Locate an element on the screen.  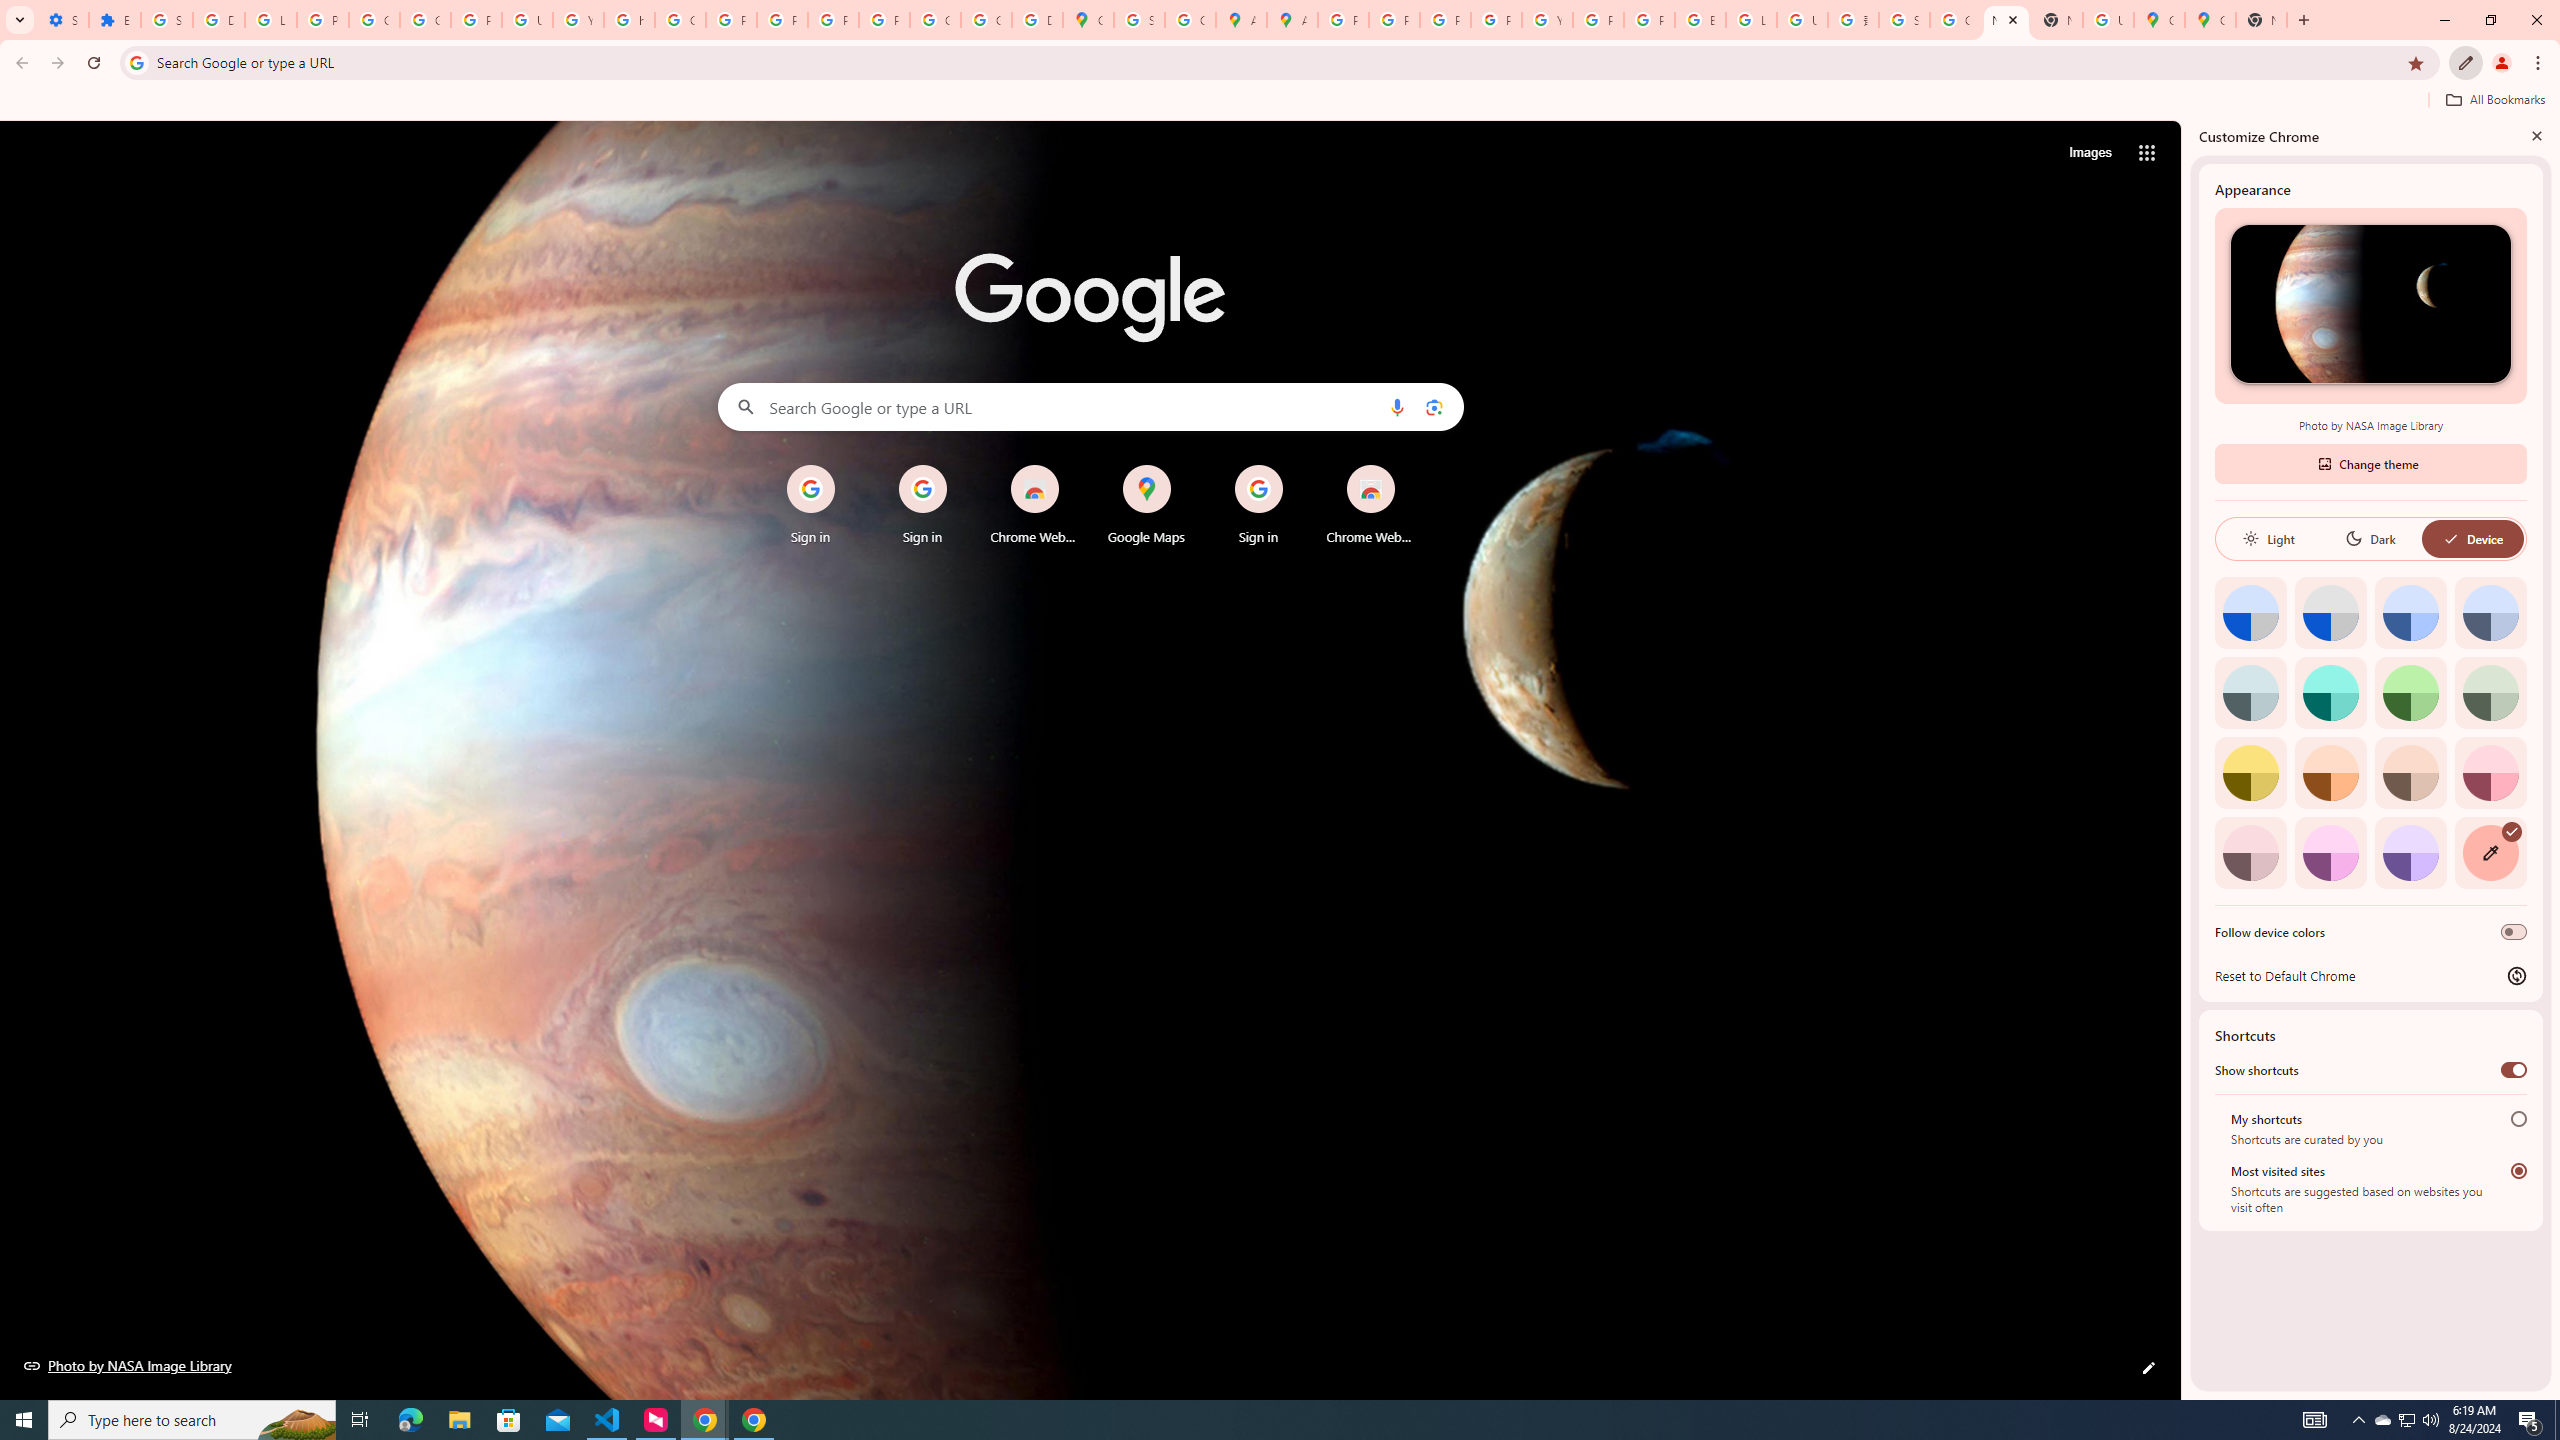
Show shortcuts is located at coordinates (2514, 1070).